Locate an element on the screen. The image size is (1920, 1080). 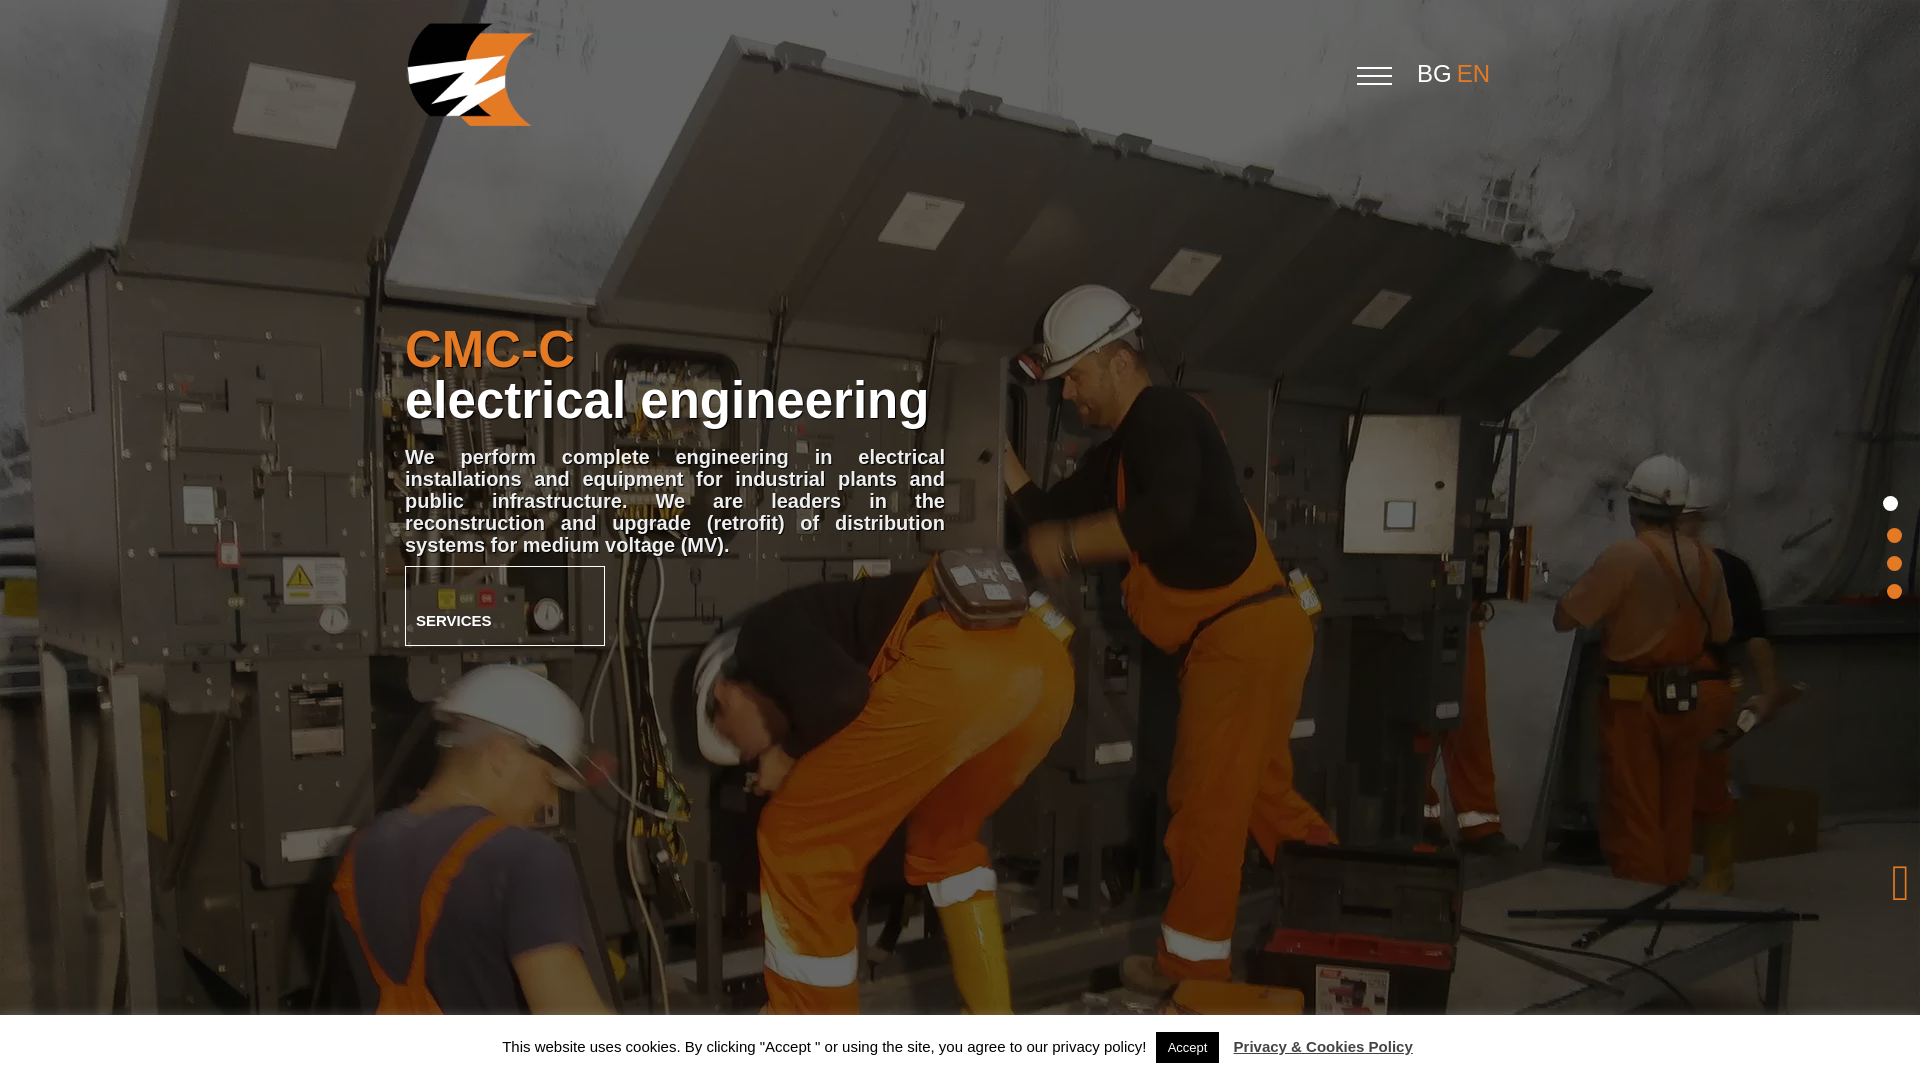
Career is located at coordinates (1888, 586).